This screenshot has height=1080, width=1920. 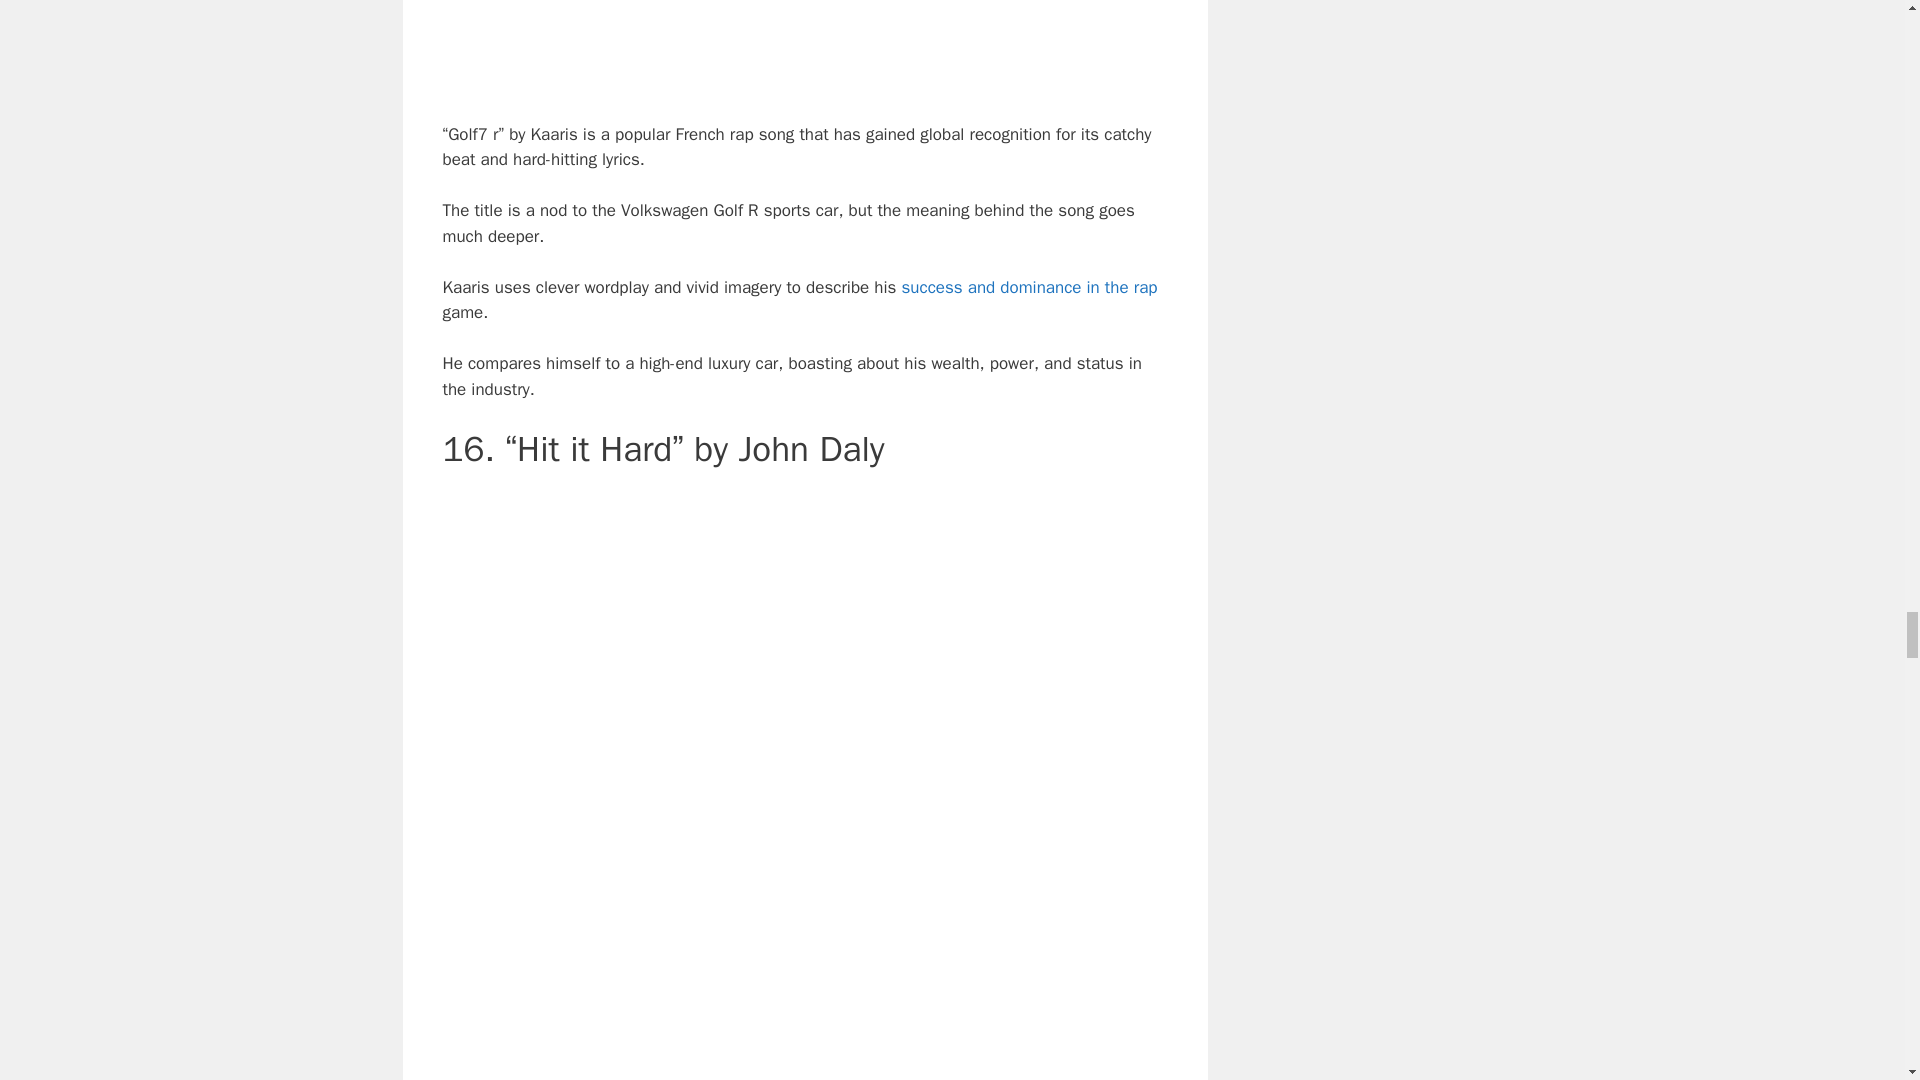 What do you see at coordinates (804, 44) in the screenshot?
I see `Golf7 r` at bounding box center [804, 44].